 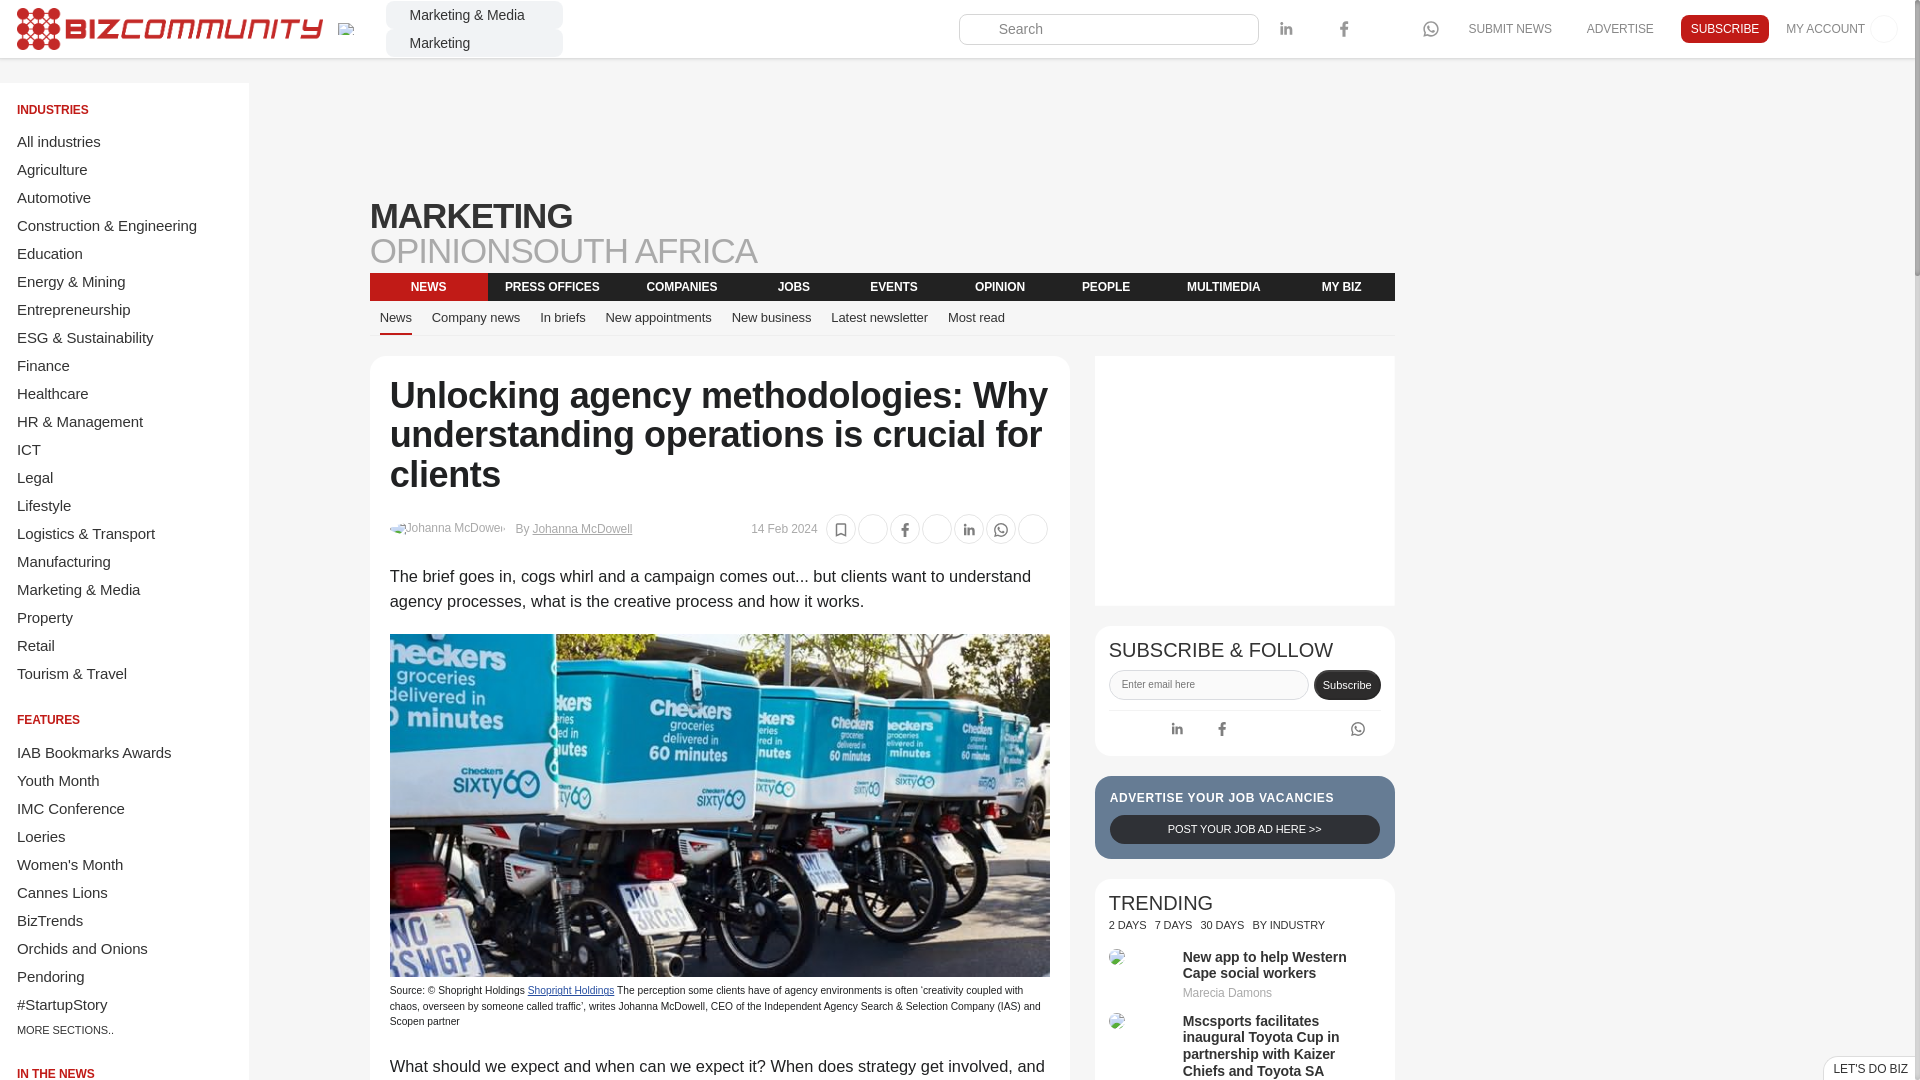 I want to click on SUBMIT NEWS, so click(x=1508, y=28).